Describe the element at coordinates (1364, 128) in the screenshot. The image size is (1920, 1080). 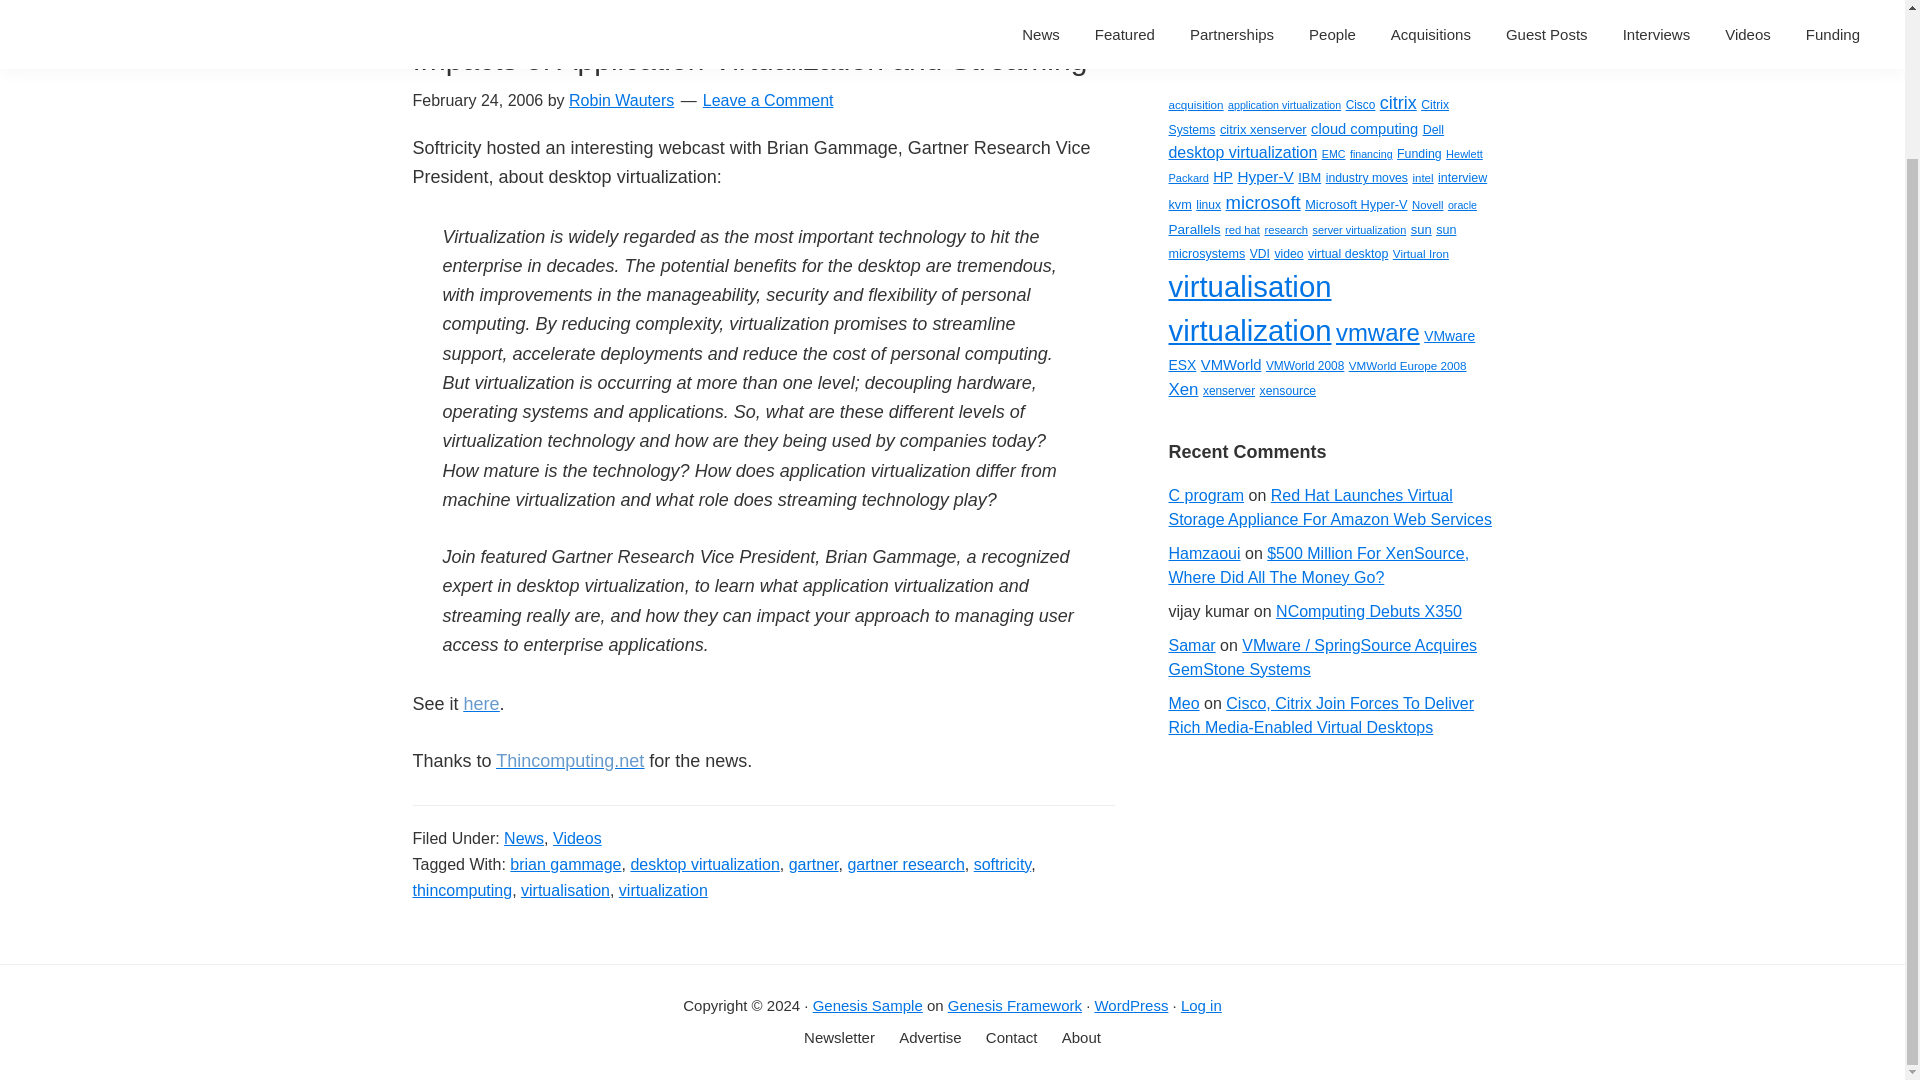
I see `cloud computing` at that location.